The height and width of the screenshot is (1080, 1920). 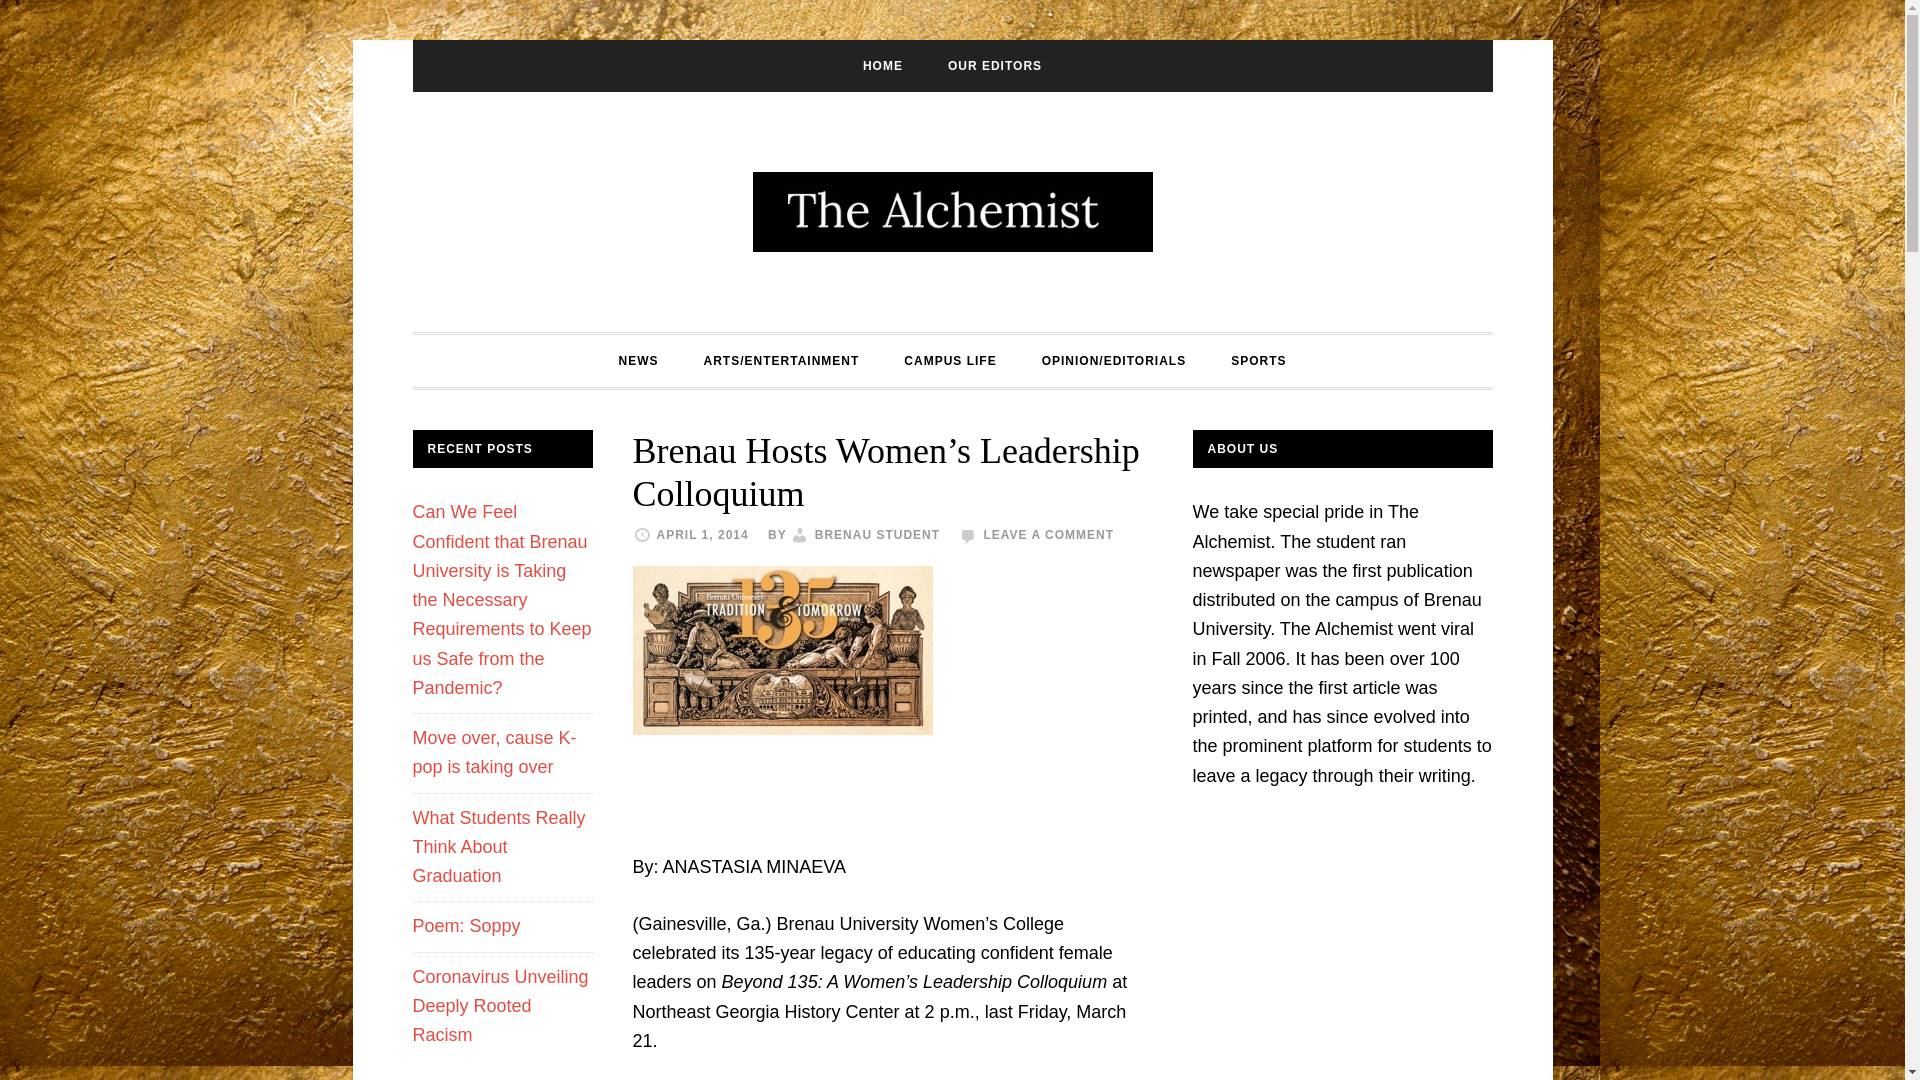 I want to click on OUR EDITORS, so click(x=994, y=65).